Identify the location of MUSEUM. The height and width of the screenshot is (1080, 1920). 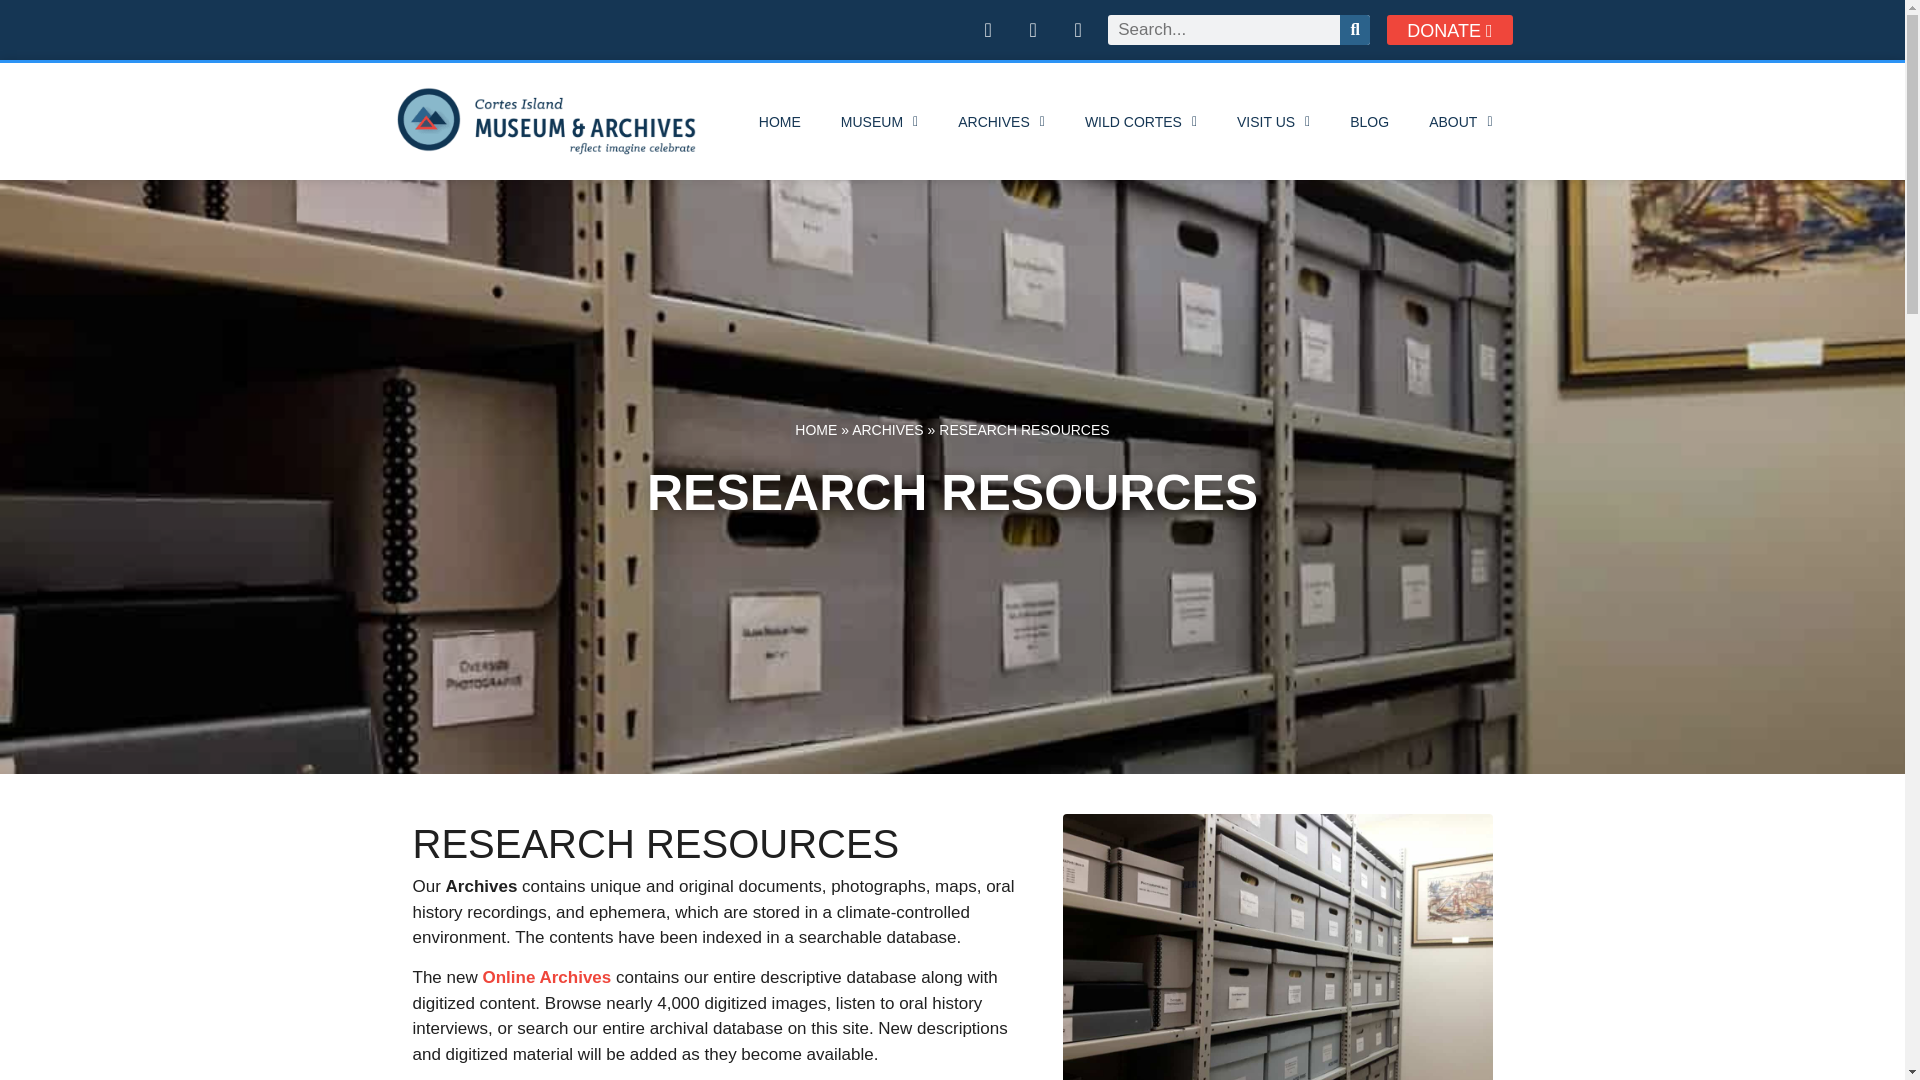
(880, 122).